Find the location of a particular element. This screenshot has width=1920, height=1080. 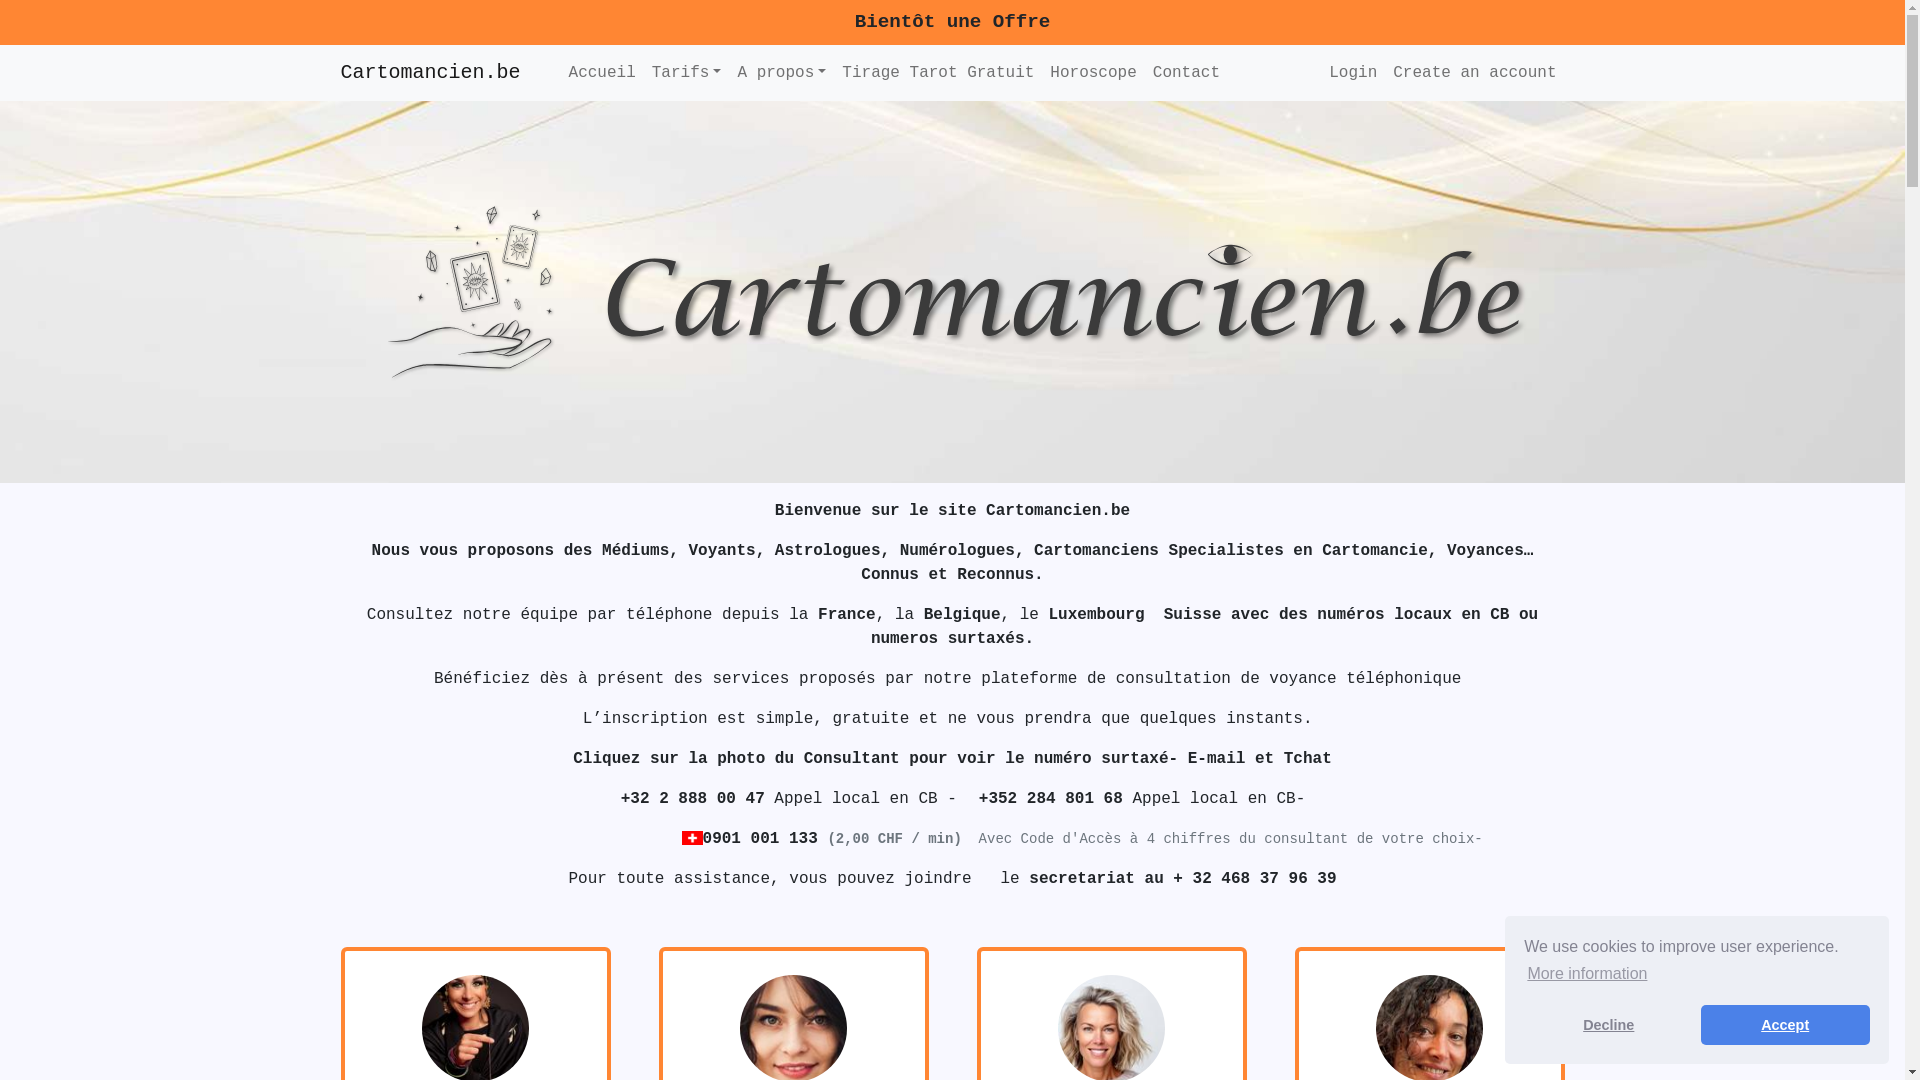

Contact is located at coordinates (1186, 73).